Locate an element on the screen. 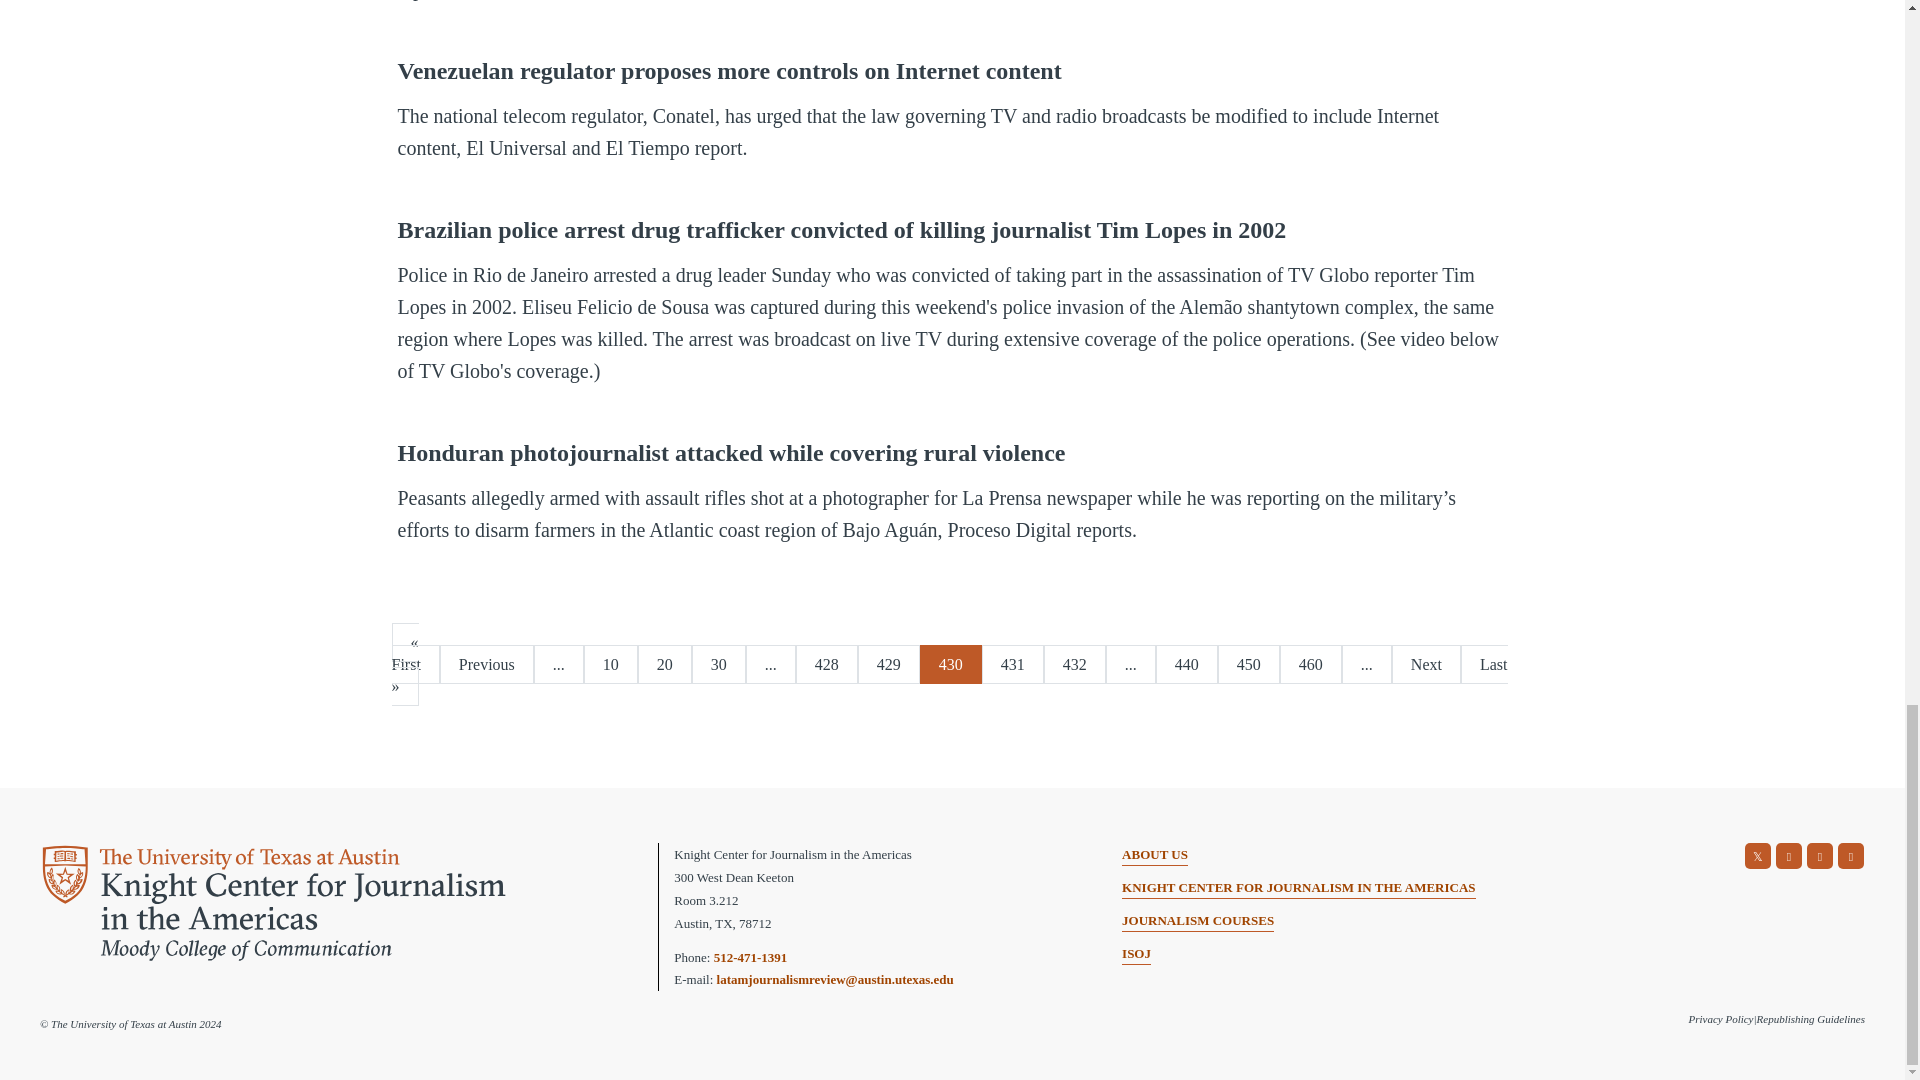  Page 30 is located at coordinates (718, 664).